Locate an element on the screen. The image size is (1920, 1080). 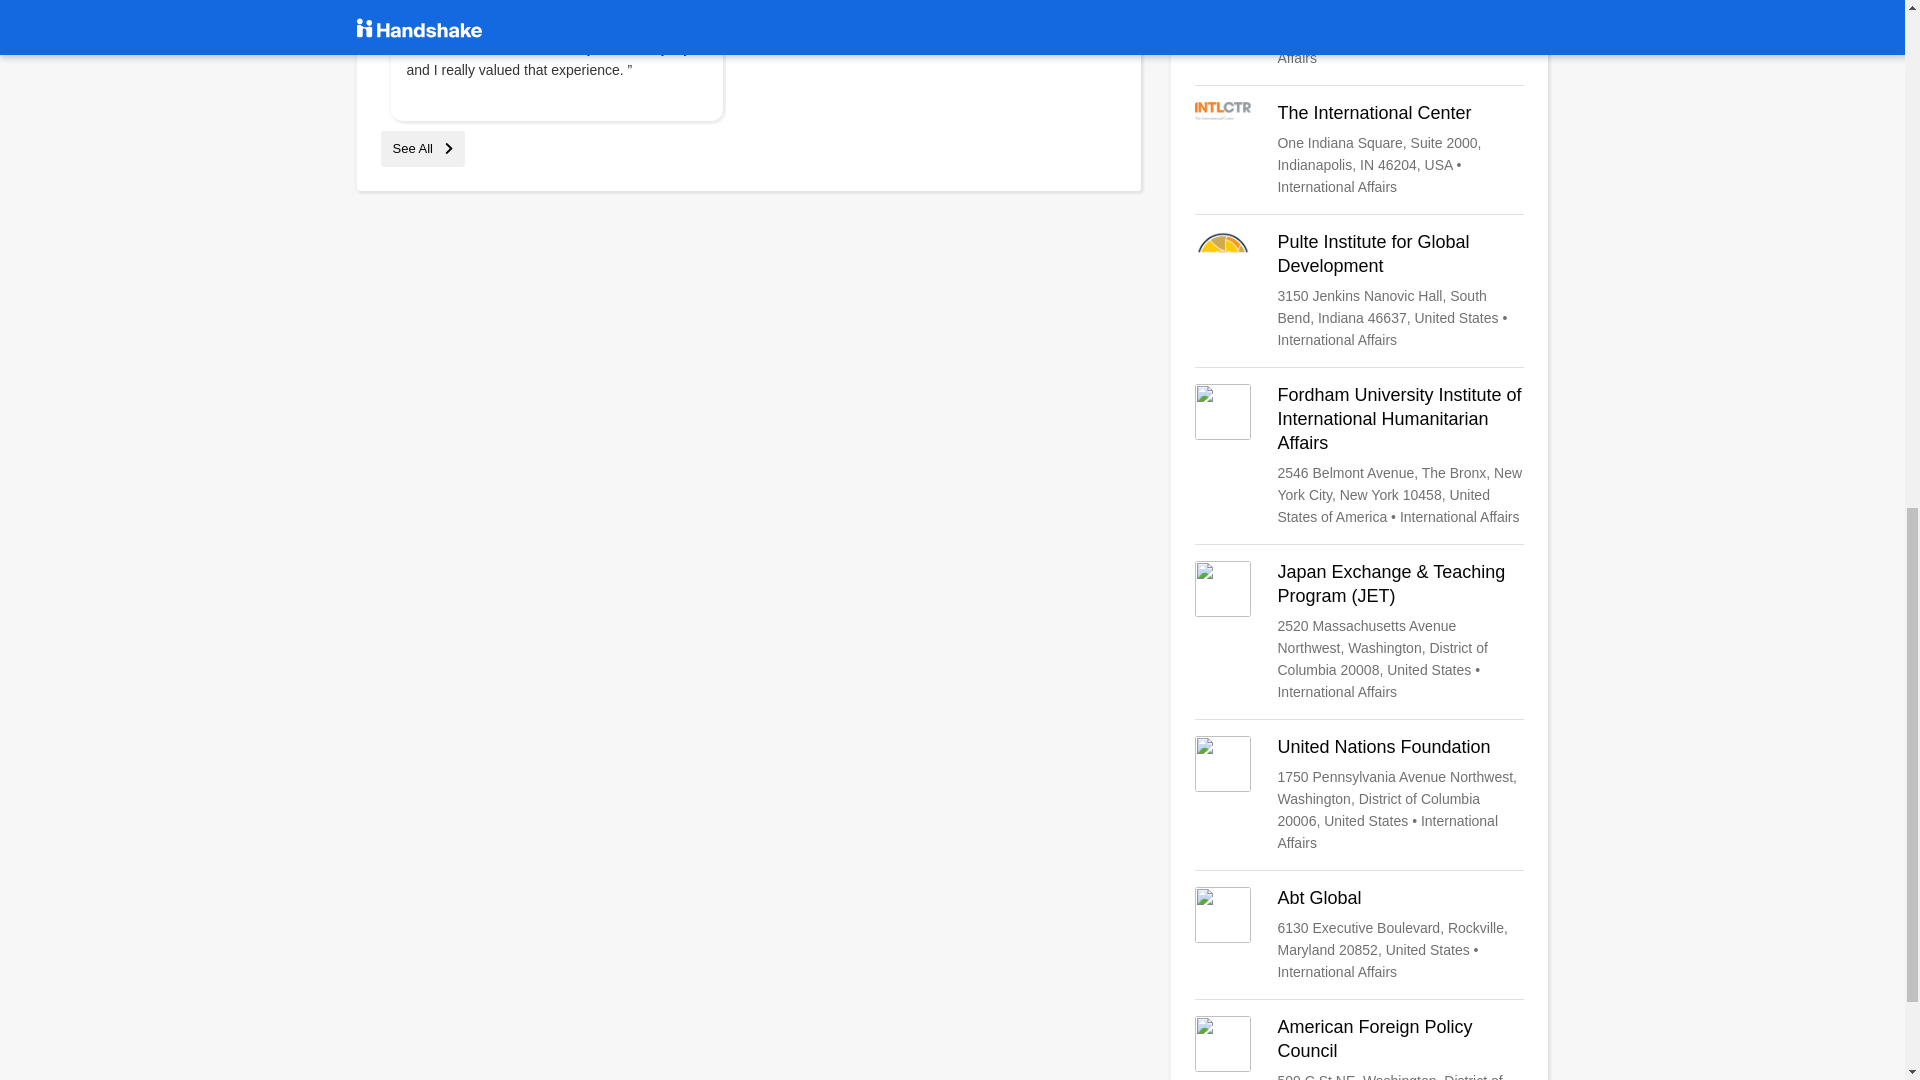
See All is located at coordinates (422, 148).